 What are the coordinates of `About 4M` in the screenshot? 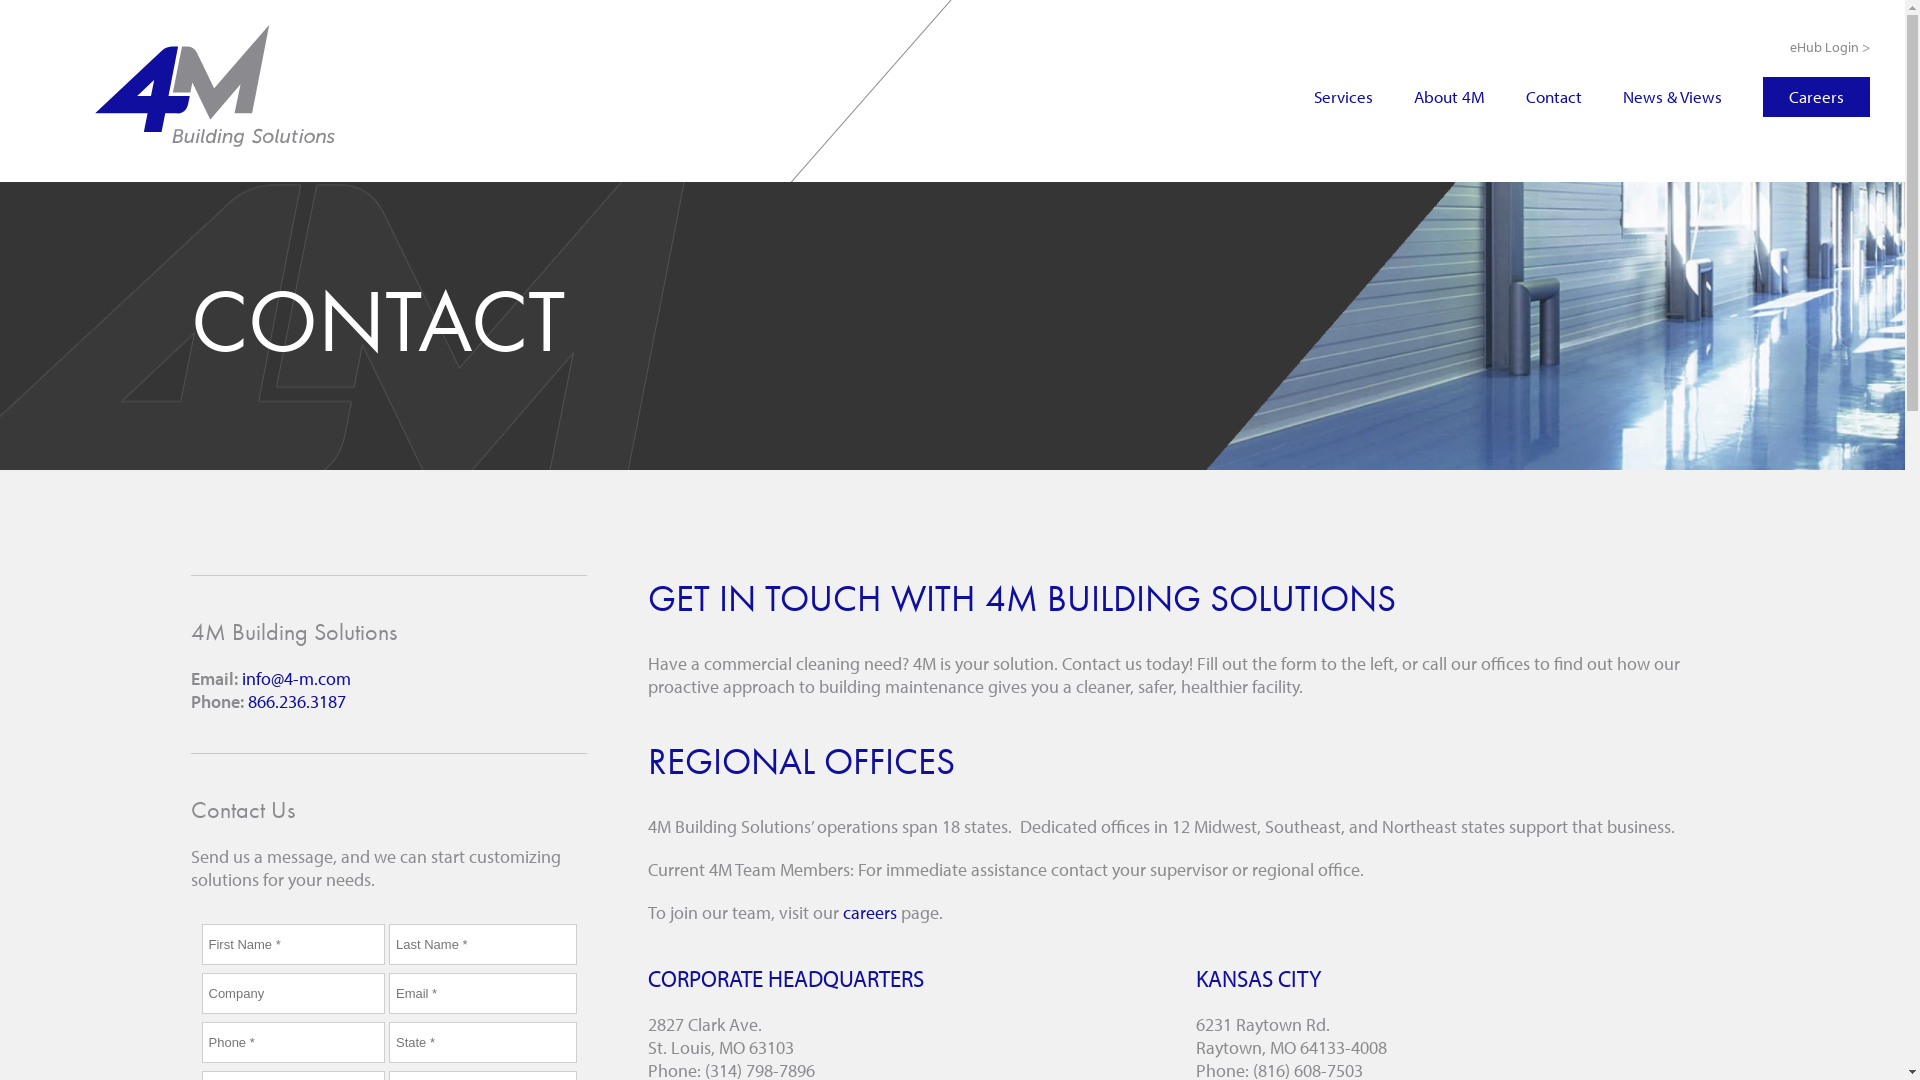 It's located at (1450, 96).